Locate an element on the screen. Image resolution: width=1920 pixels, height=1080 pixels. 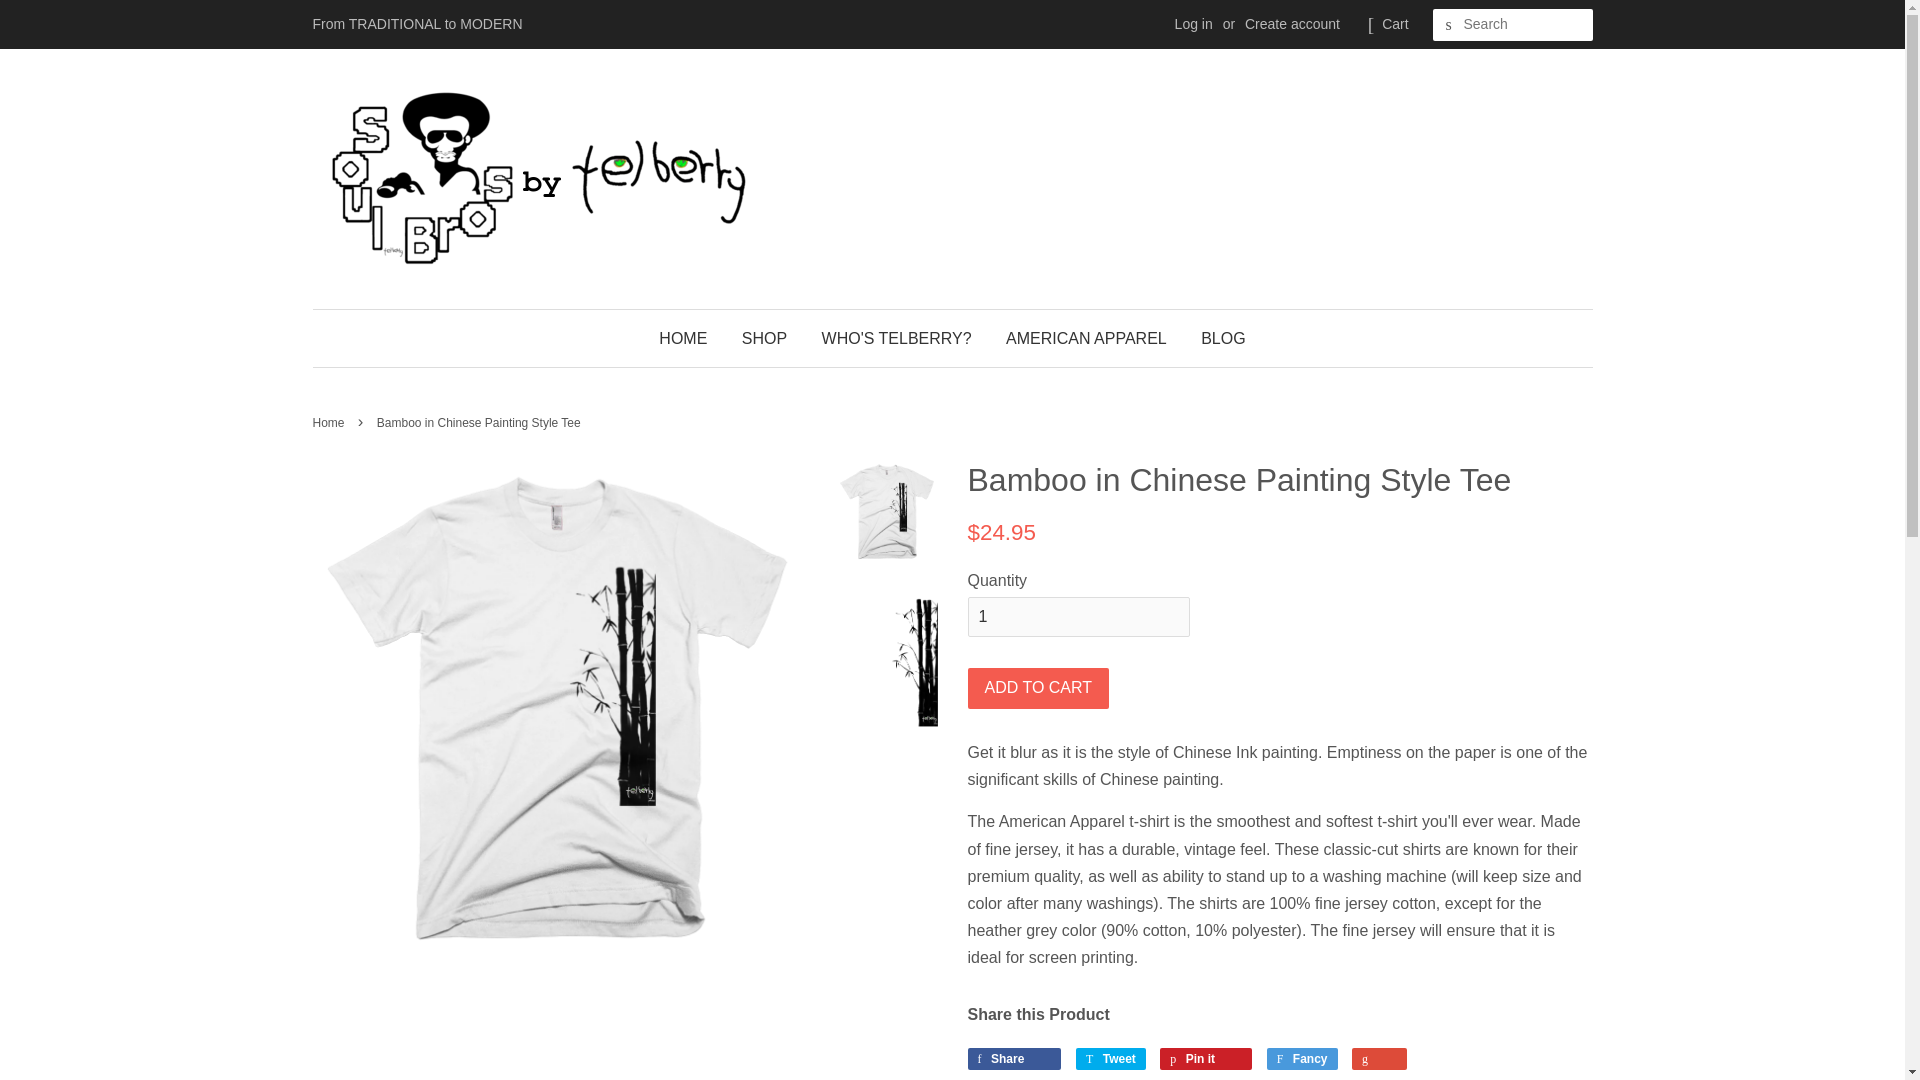
Fancy is located at coordinates (1302, 1058).